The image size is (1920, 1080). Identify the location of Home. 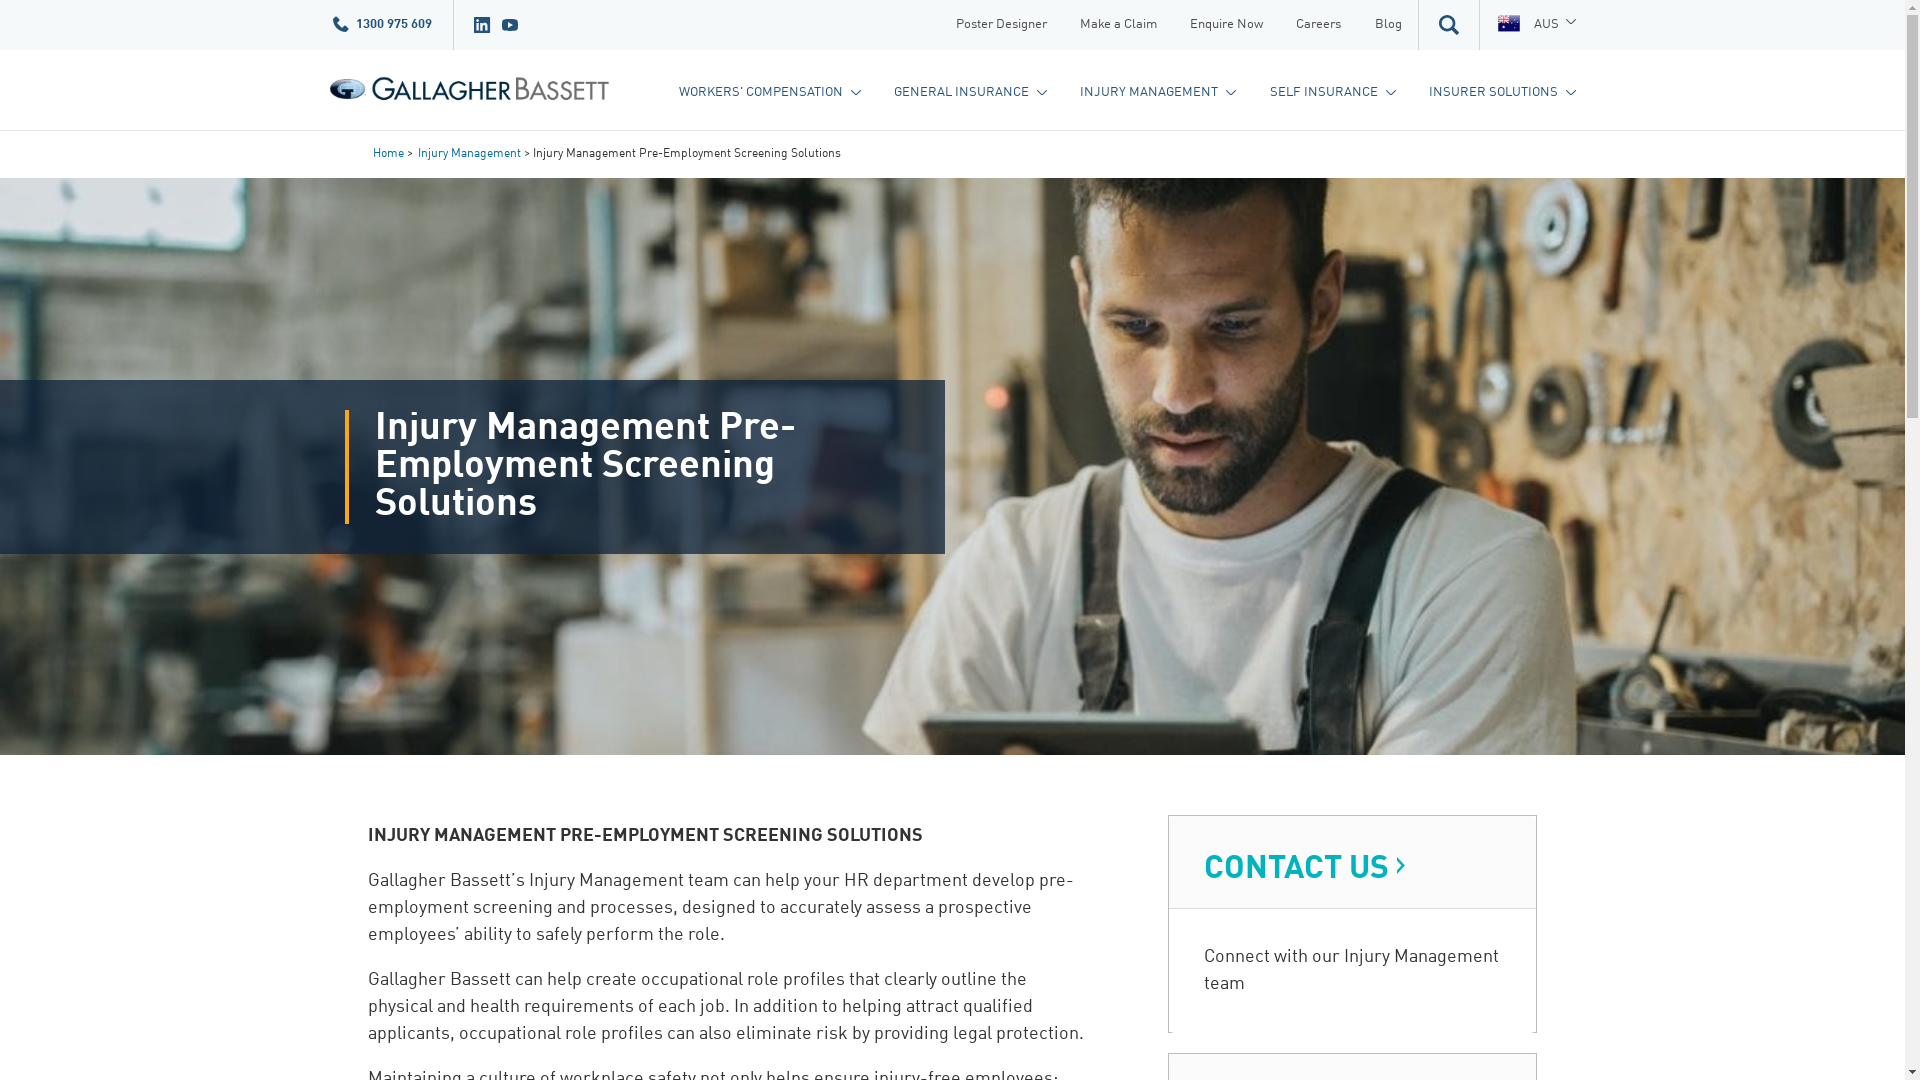
(388, 154).